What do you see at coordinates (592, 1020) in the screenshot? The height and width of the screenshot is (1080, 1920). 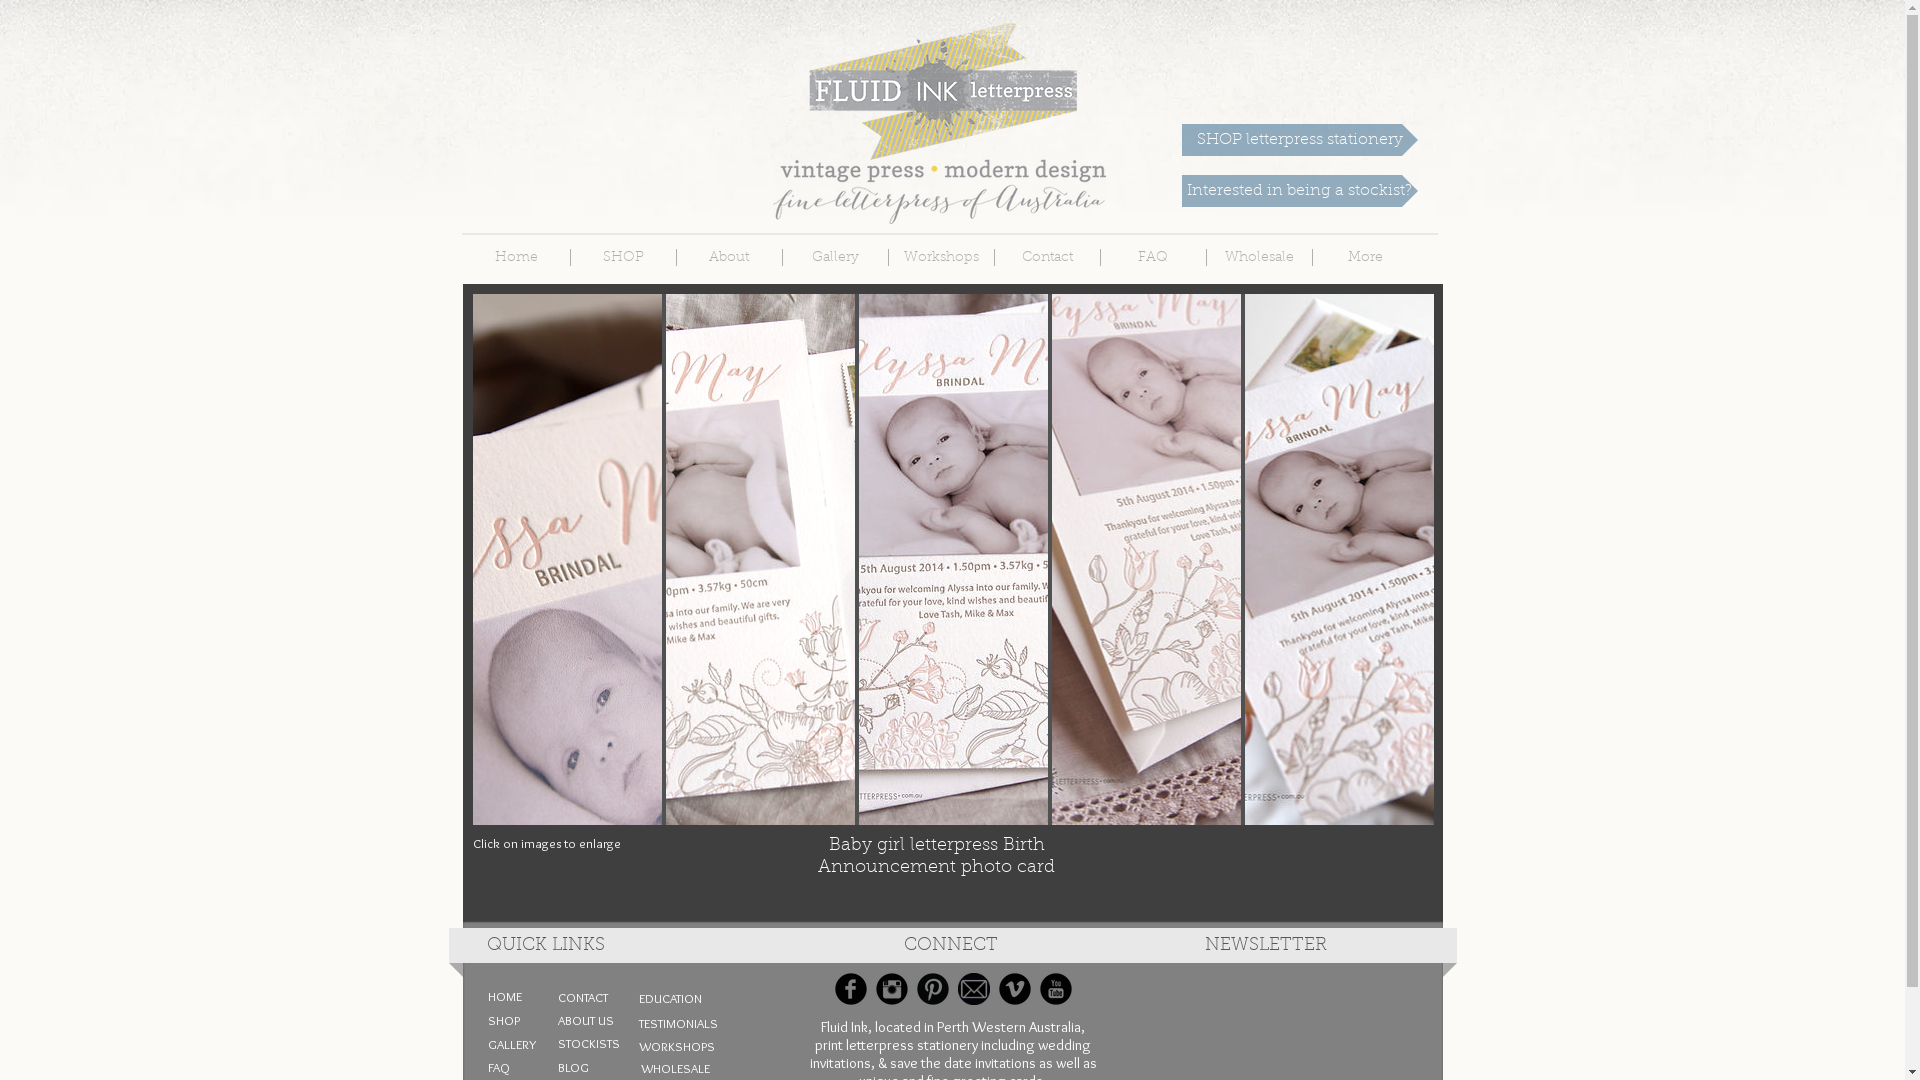 I see `ABOUT US` at bounding box center [592, 1020].